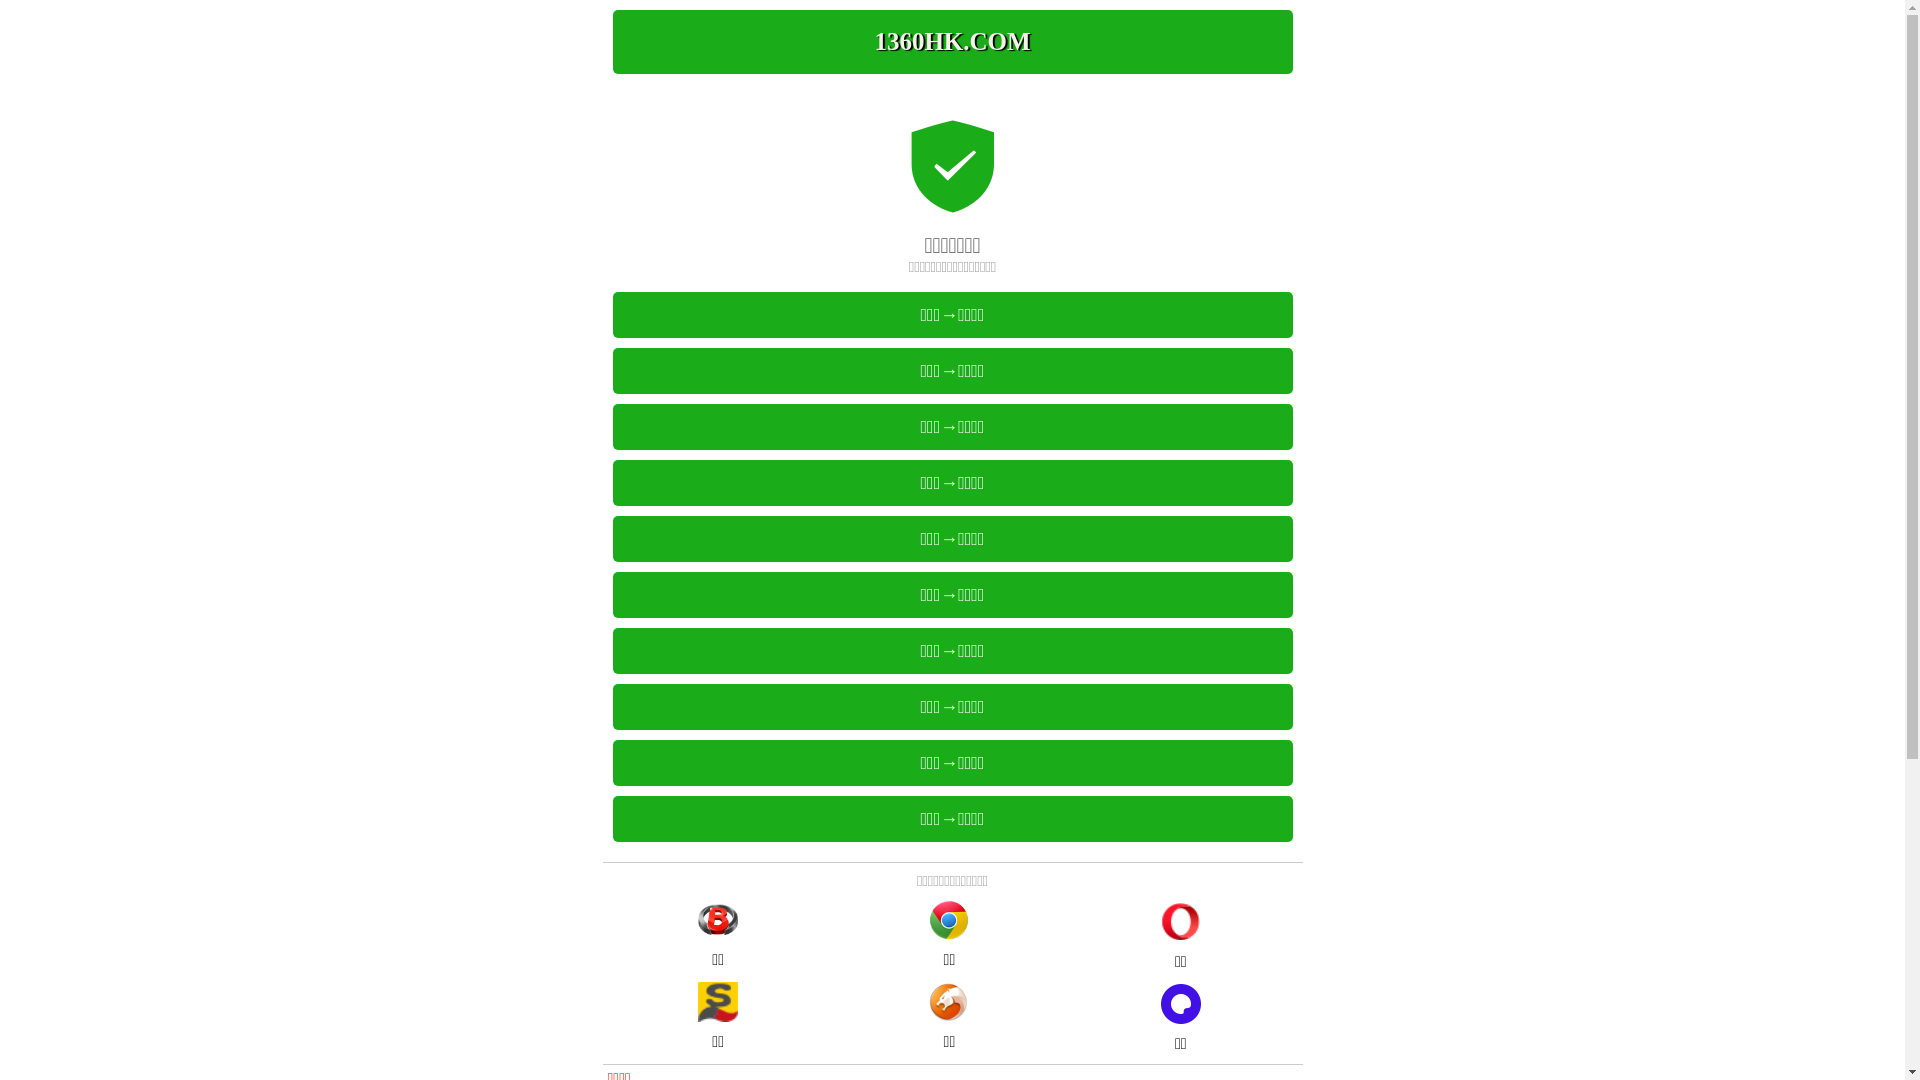 This screenshot has width=1920, height=1080. Describe the element at coordinates (952, 42) in the screenshot. I see `1369HK.COM` at that location.